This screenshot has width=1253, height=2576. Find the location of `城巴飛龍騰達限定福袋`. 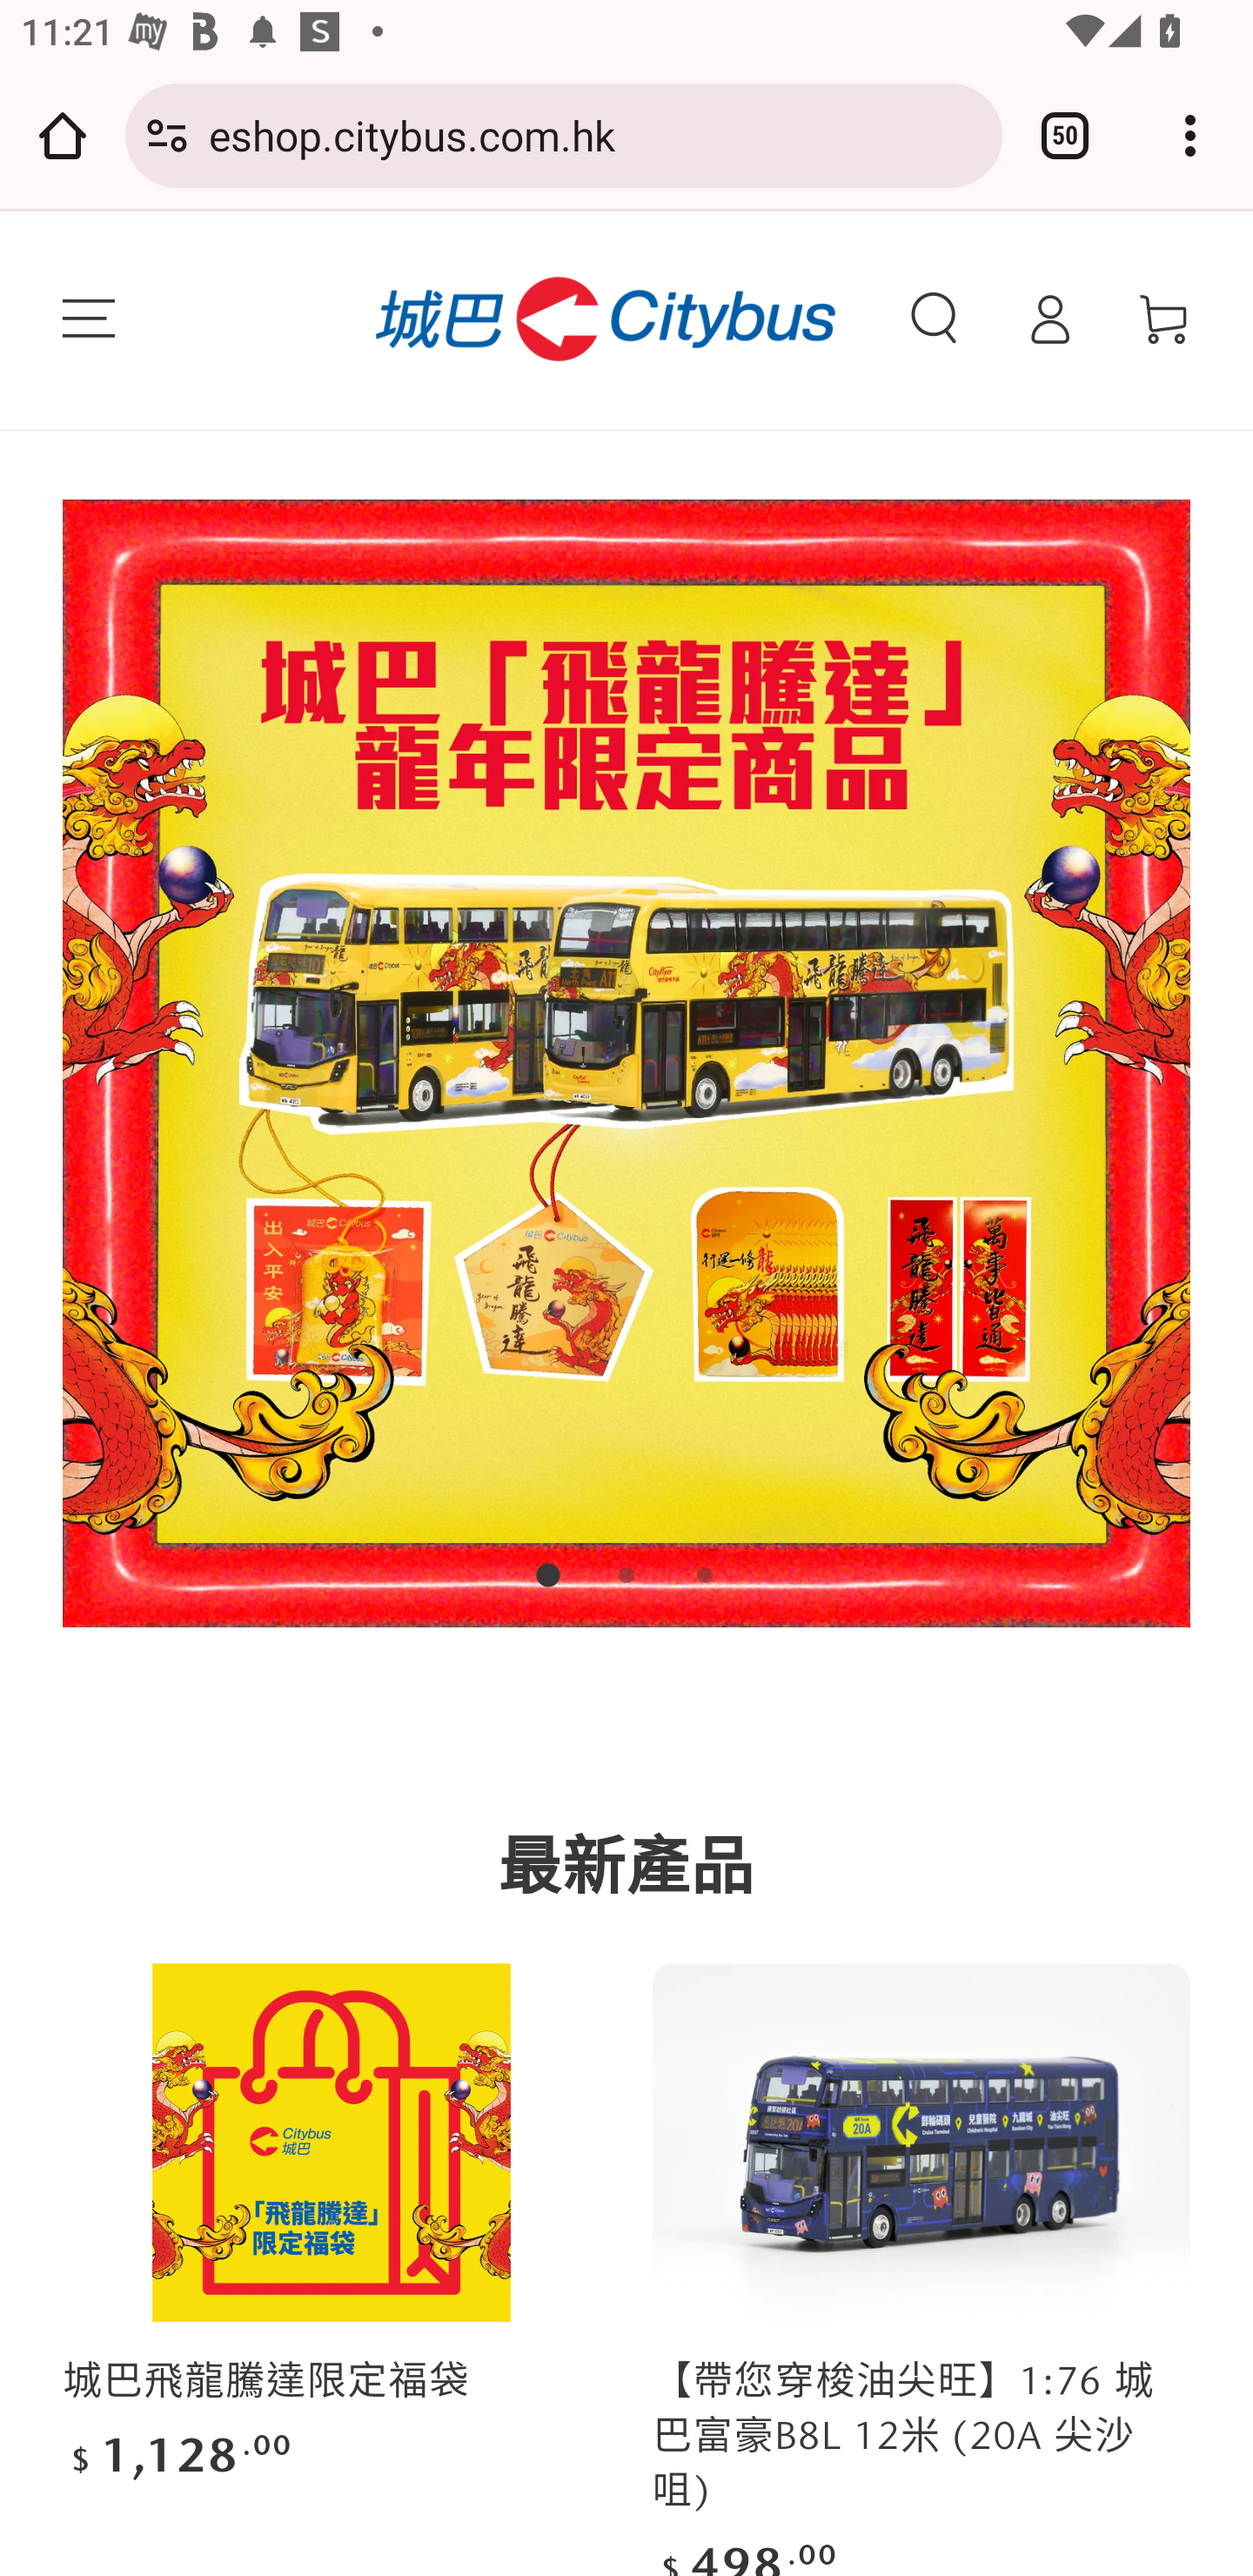

城巴飛龍騰達限定福袋 is located at coordinates (267, 2381).